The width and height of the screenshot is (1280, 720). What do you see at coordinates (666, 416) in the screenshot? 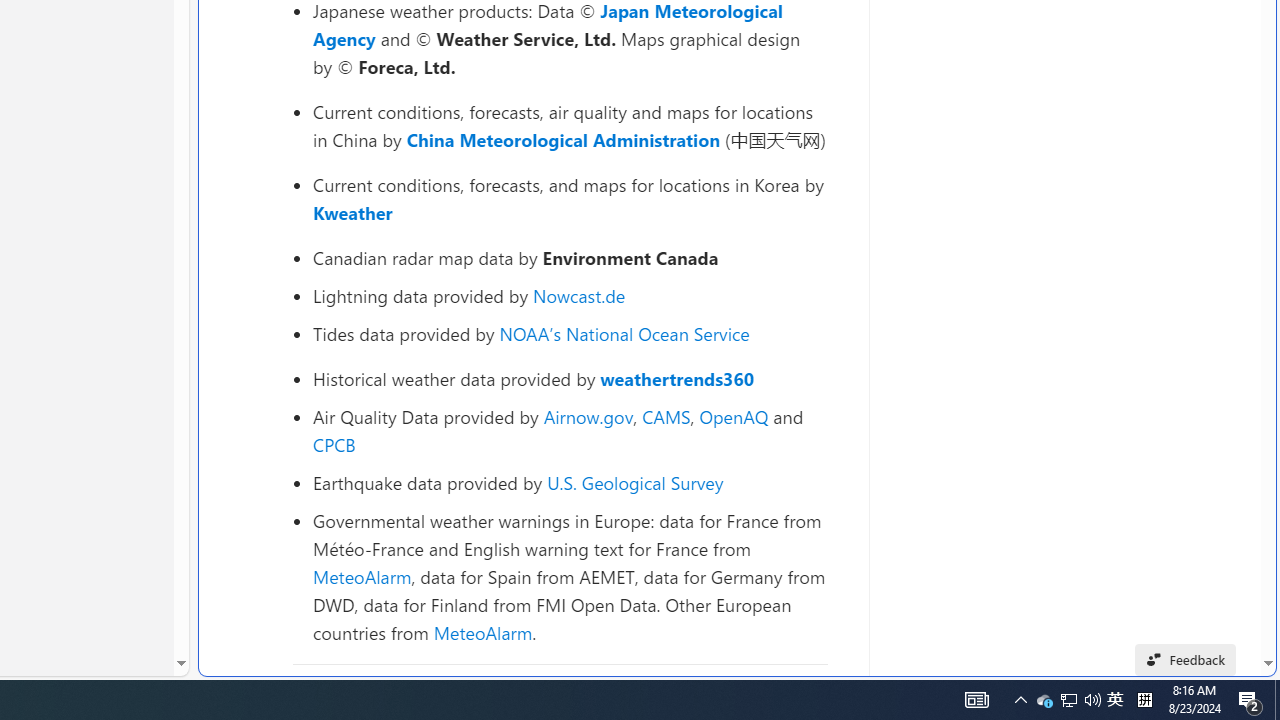
I see `CAMS` at bounding box center [666, 416].